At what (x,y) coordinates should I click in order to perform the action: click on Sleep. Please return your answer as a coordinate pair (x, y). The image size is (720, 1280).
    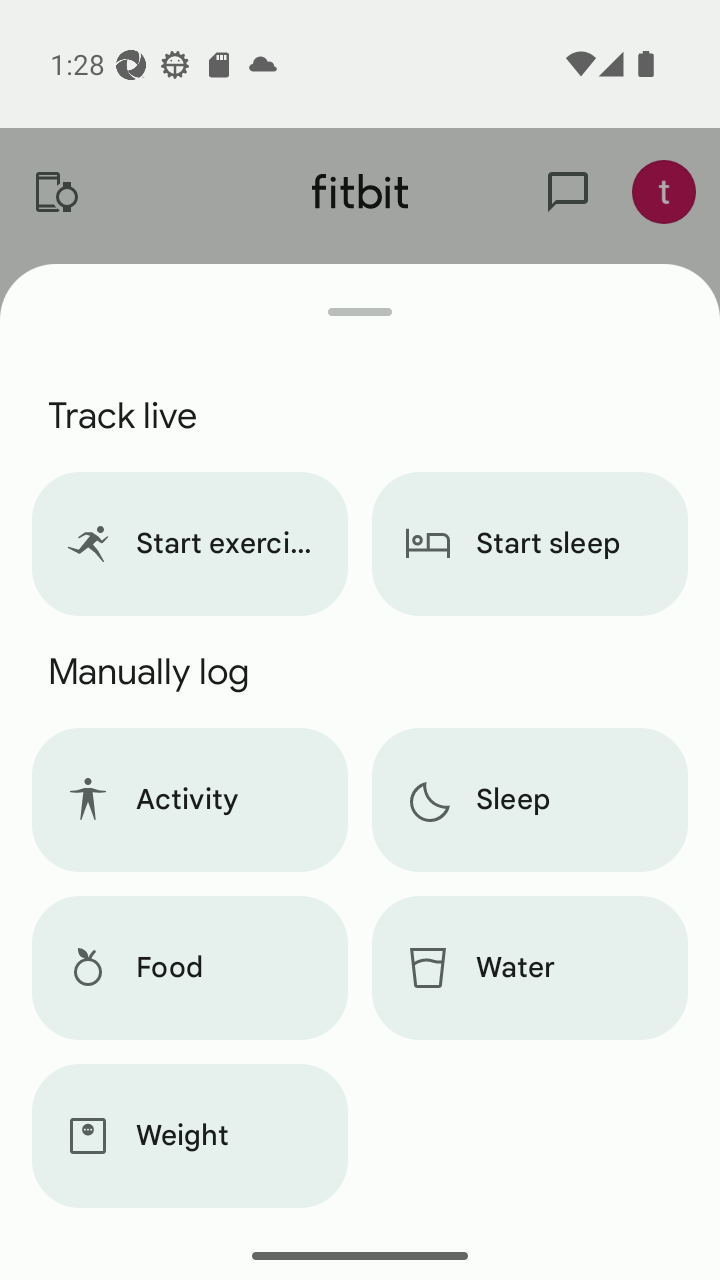
    Looking at the image, I should click on (530, 800).